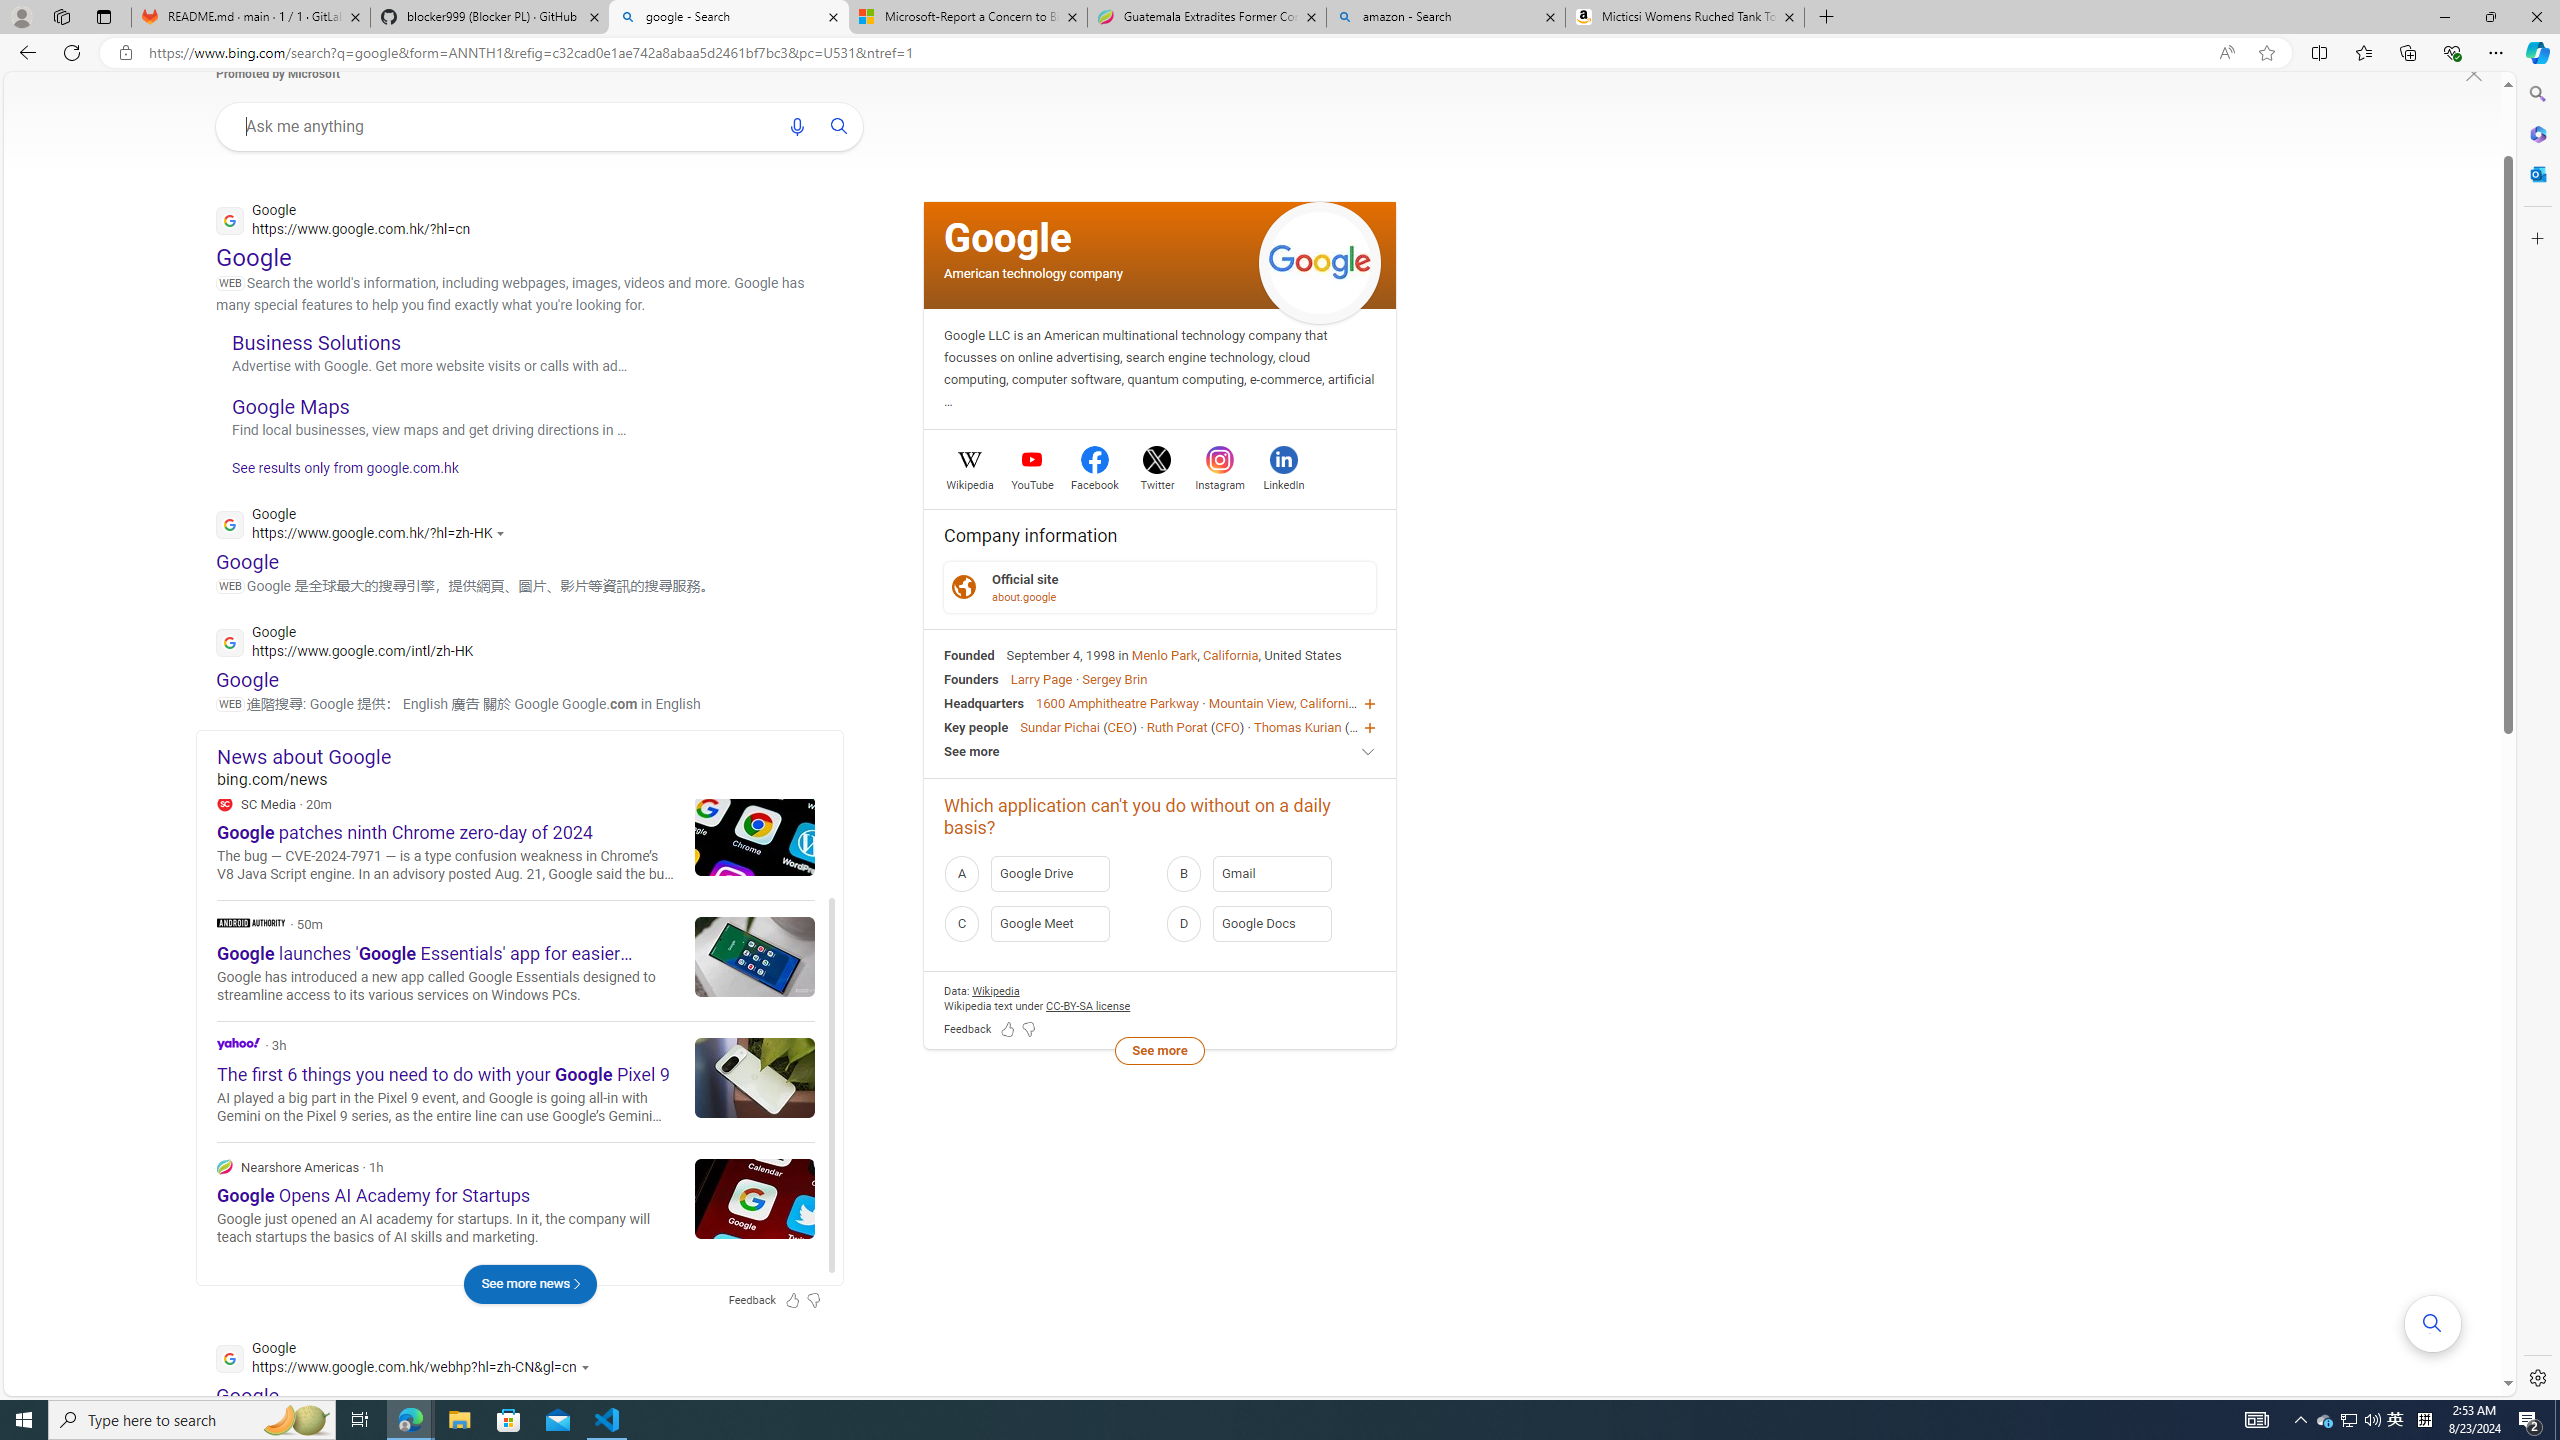  I want to click on Founded, so click(970, 654).